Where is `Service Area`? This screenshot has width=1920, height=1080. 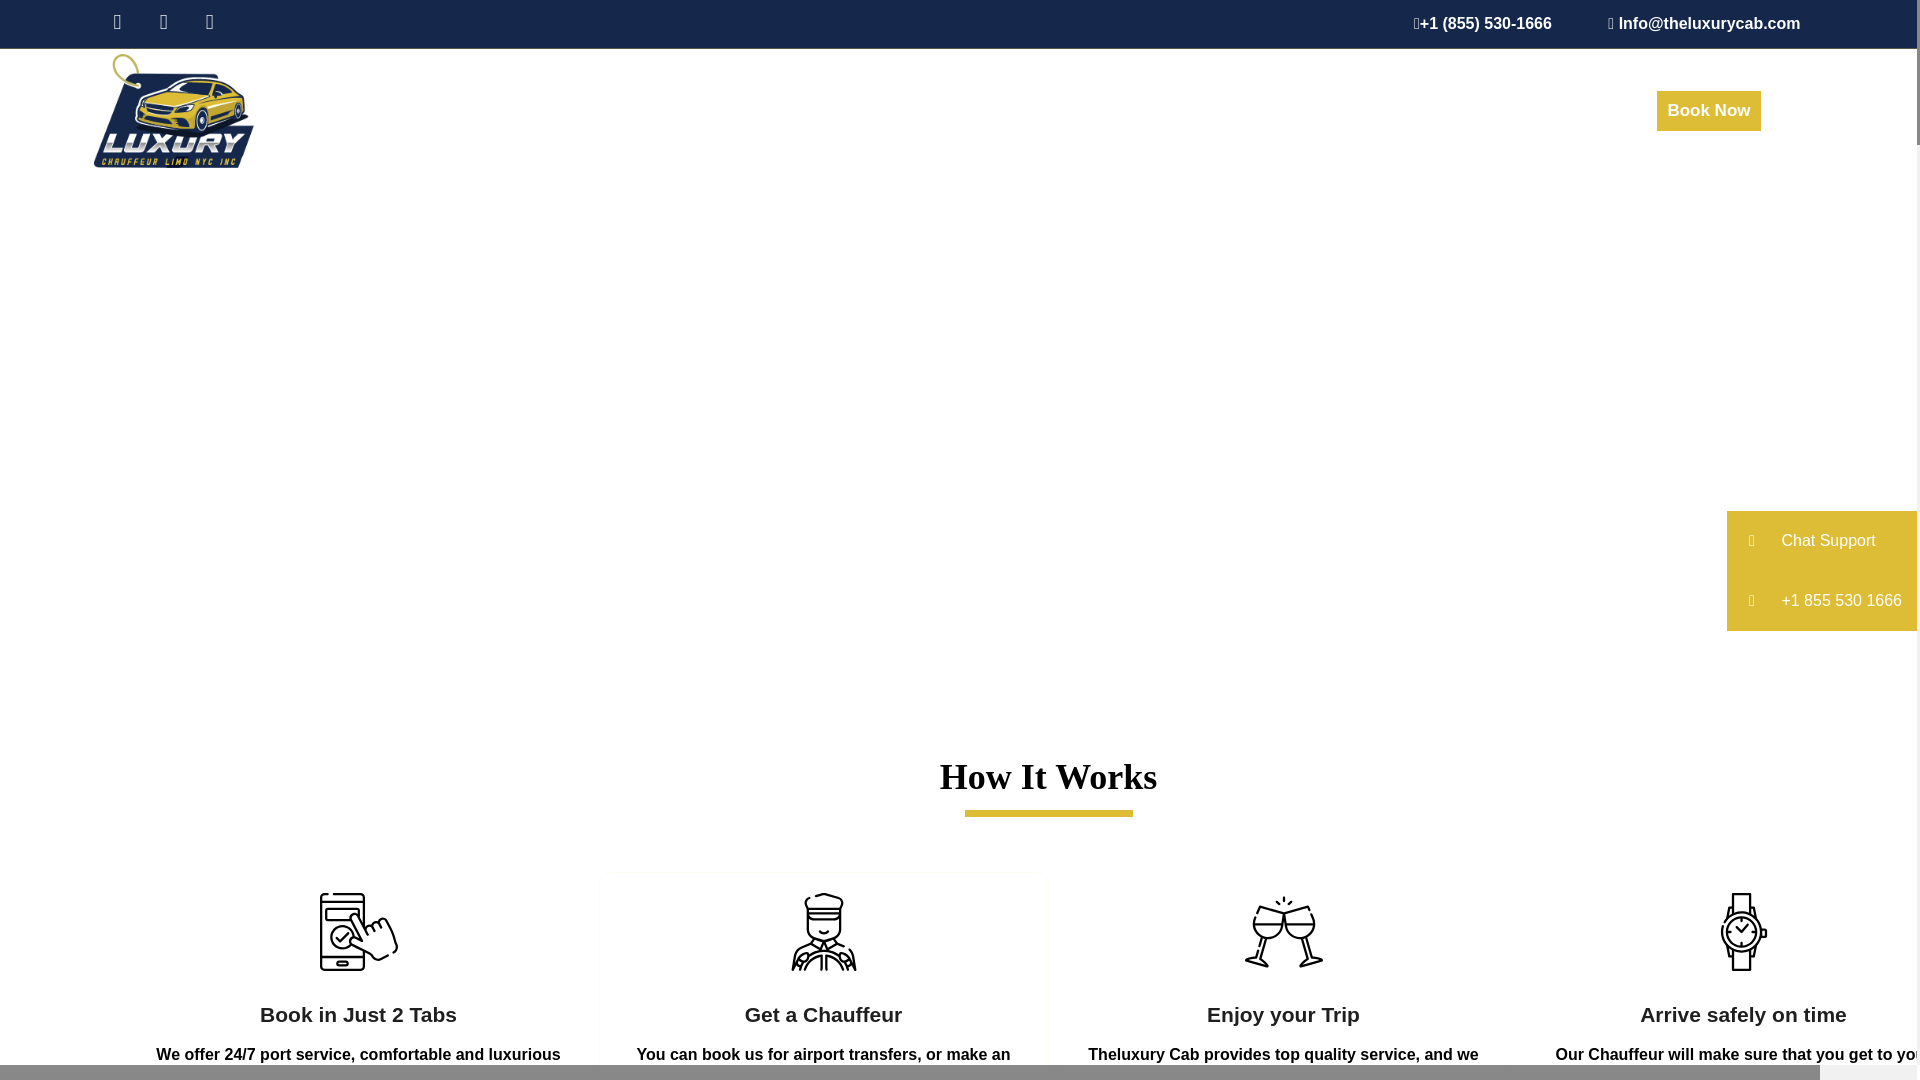
Service Area is located at coordinates (1474, 110).